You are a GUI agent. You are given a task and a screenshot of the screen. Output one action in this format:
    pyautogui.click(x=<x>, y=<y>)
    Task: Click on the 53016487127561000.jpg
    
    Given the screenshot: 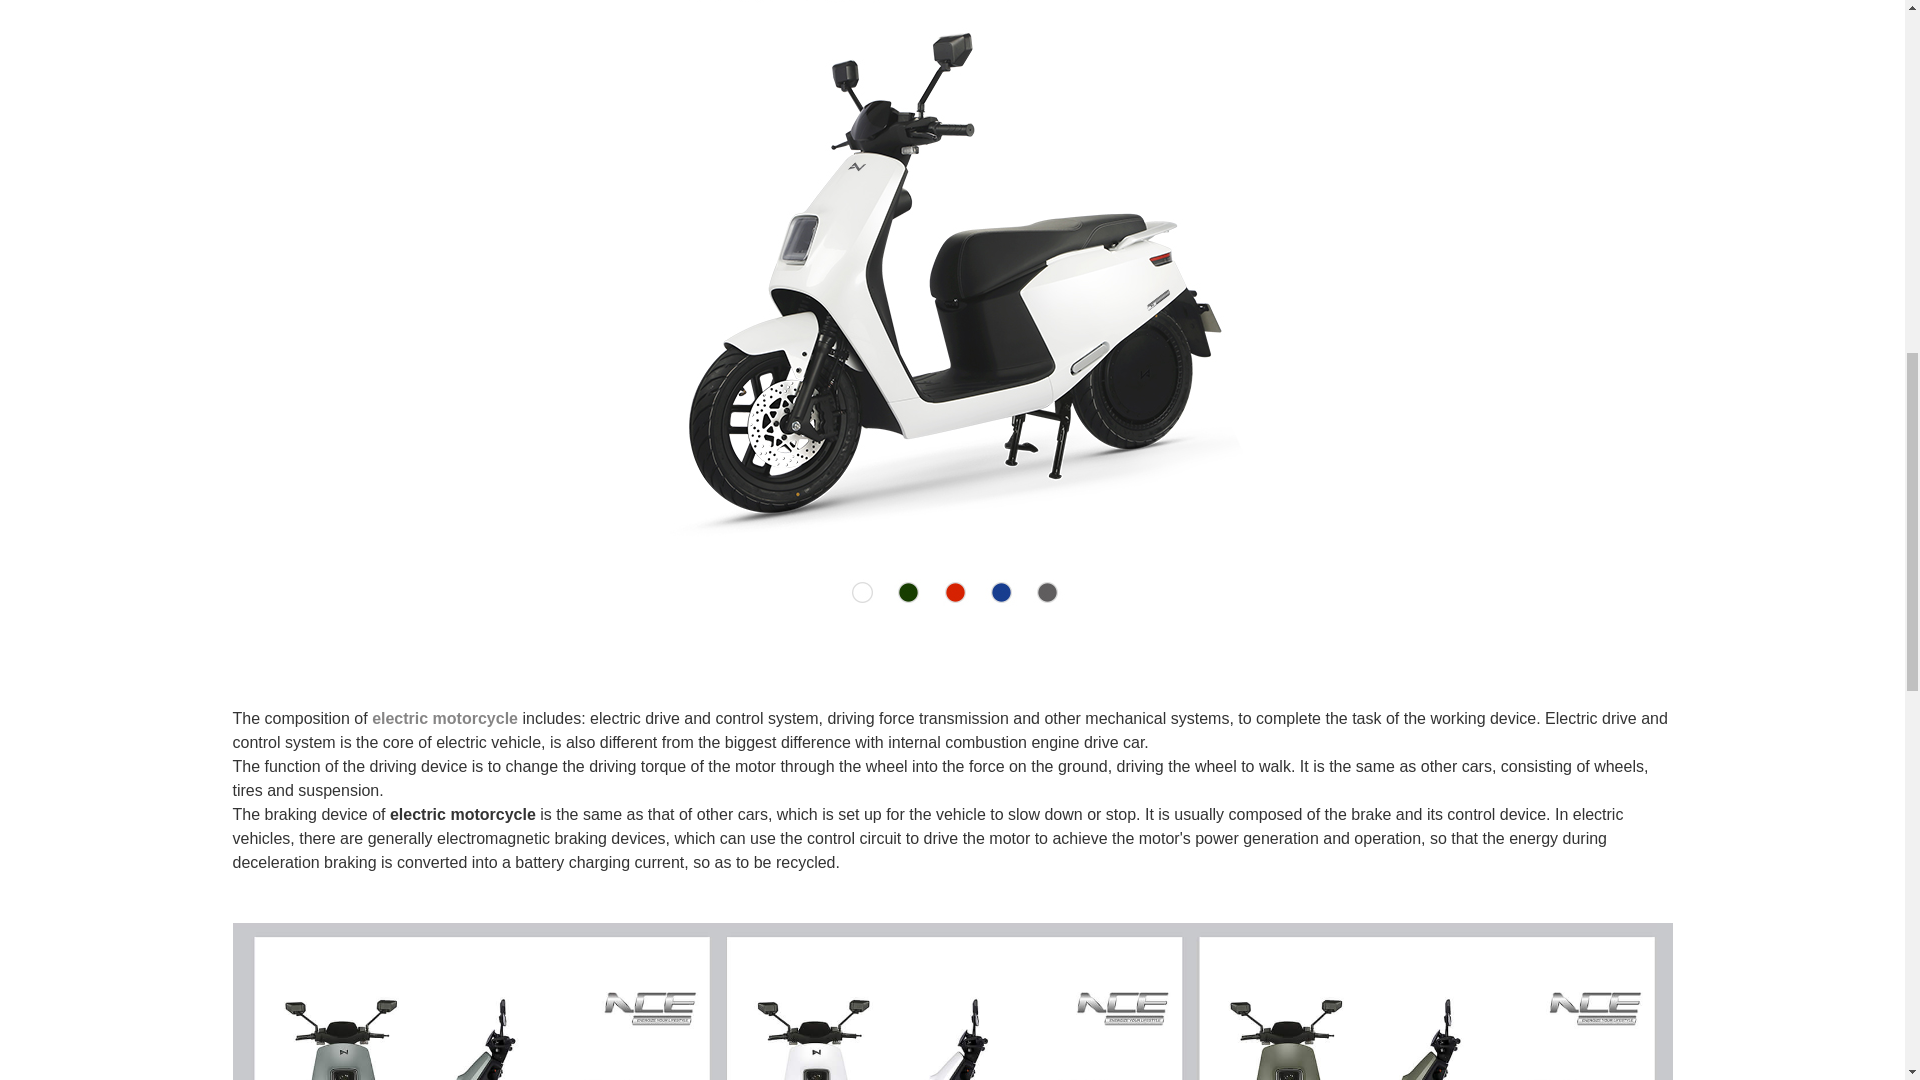 What is the action you would take?
    pyautogui.click(x=952, y=1002)
    